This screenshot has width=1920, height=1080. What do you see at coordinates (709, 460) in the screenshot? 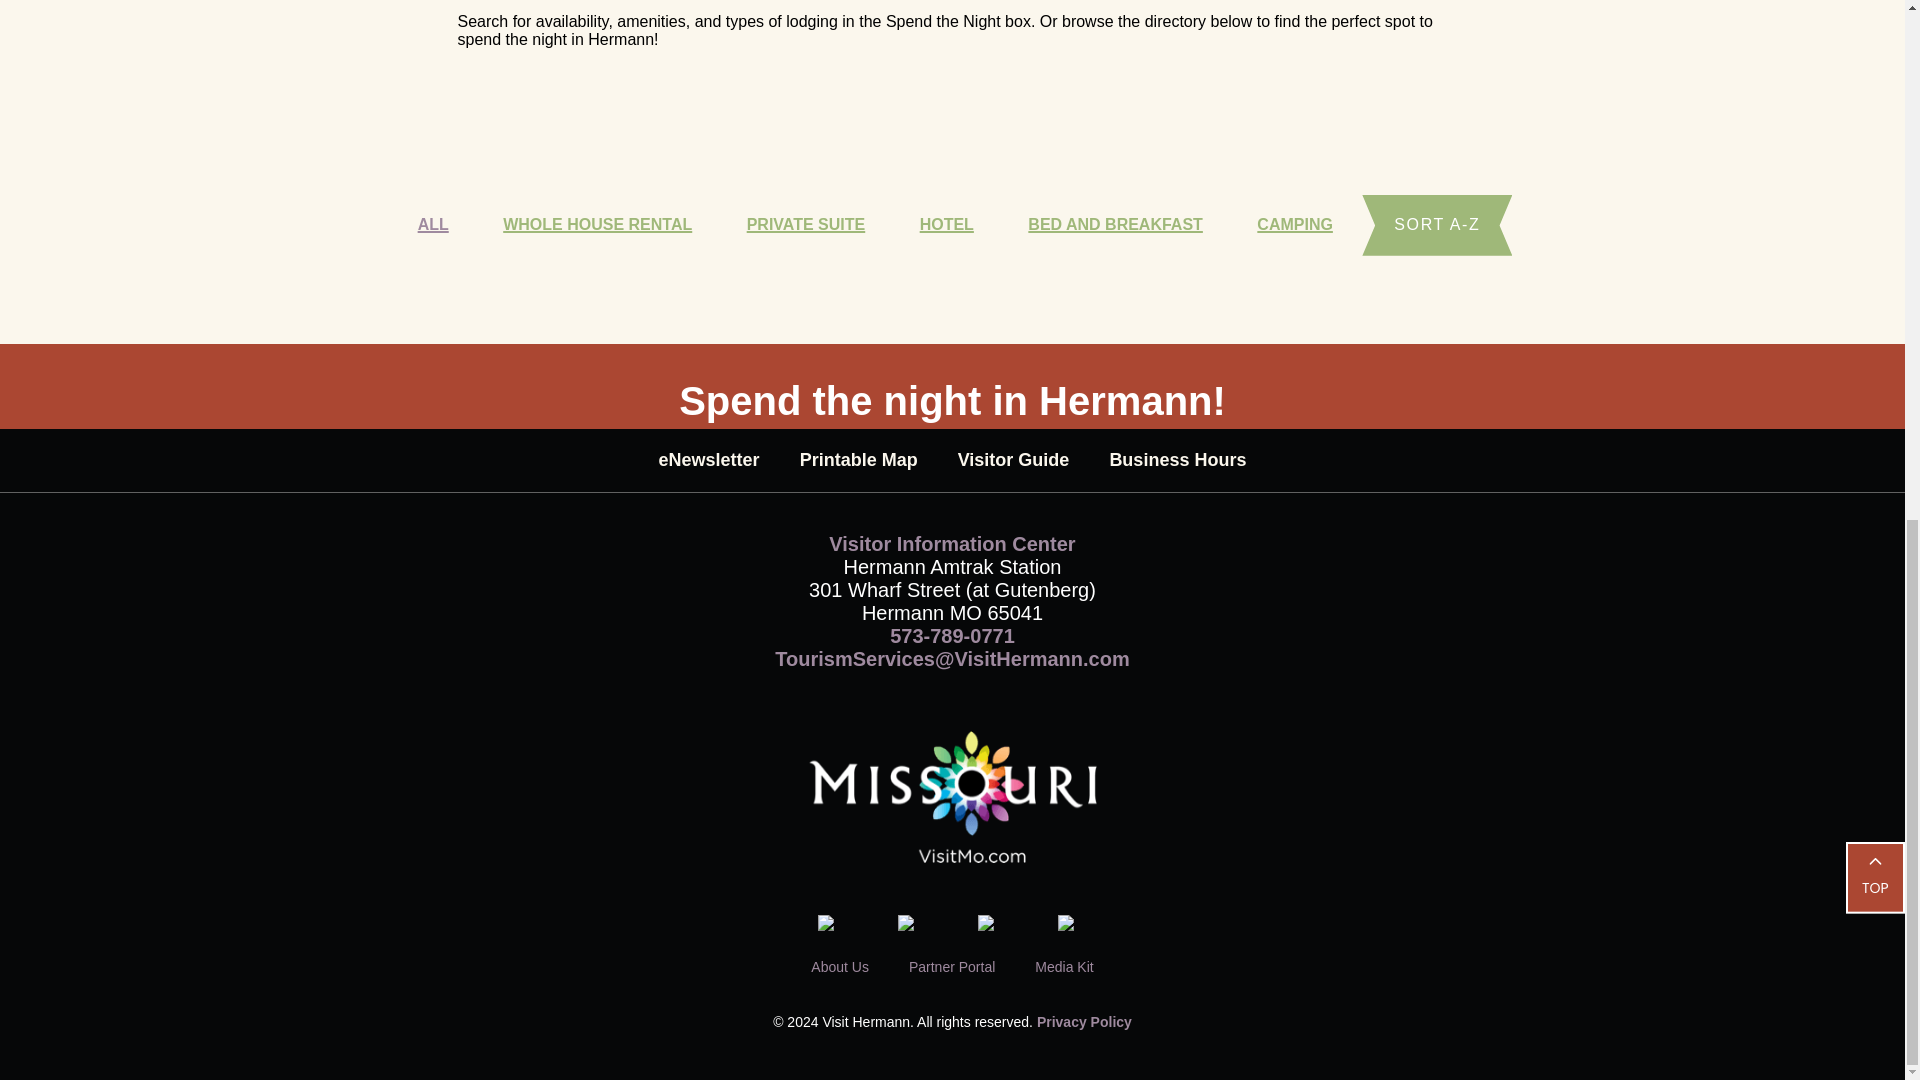
I see `eNewsletter` at bounding box center [709, 460].